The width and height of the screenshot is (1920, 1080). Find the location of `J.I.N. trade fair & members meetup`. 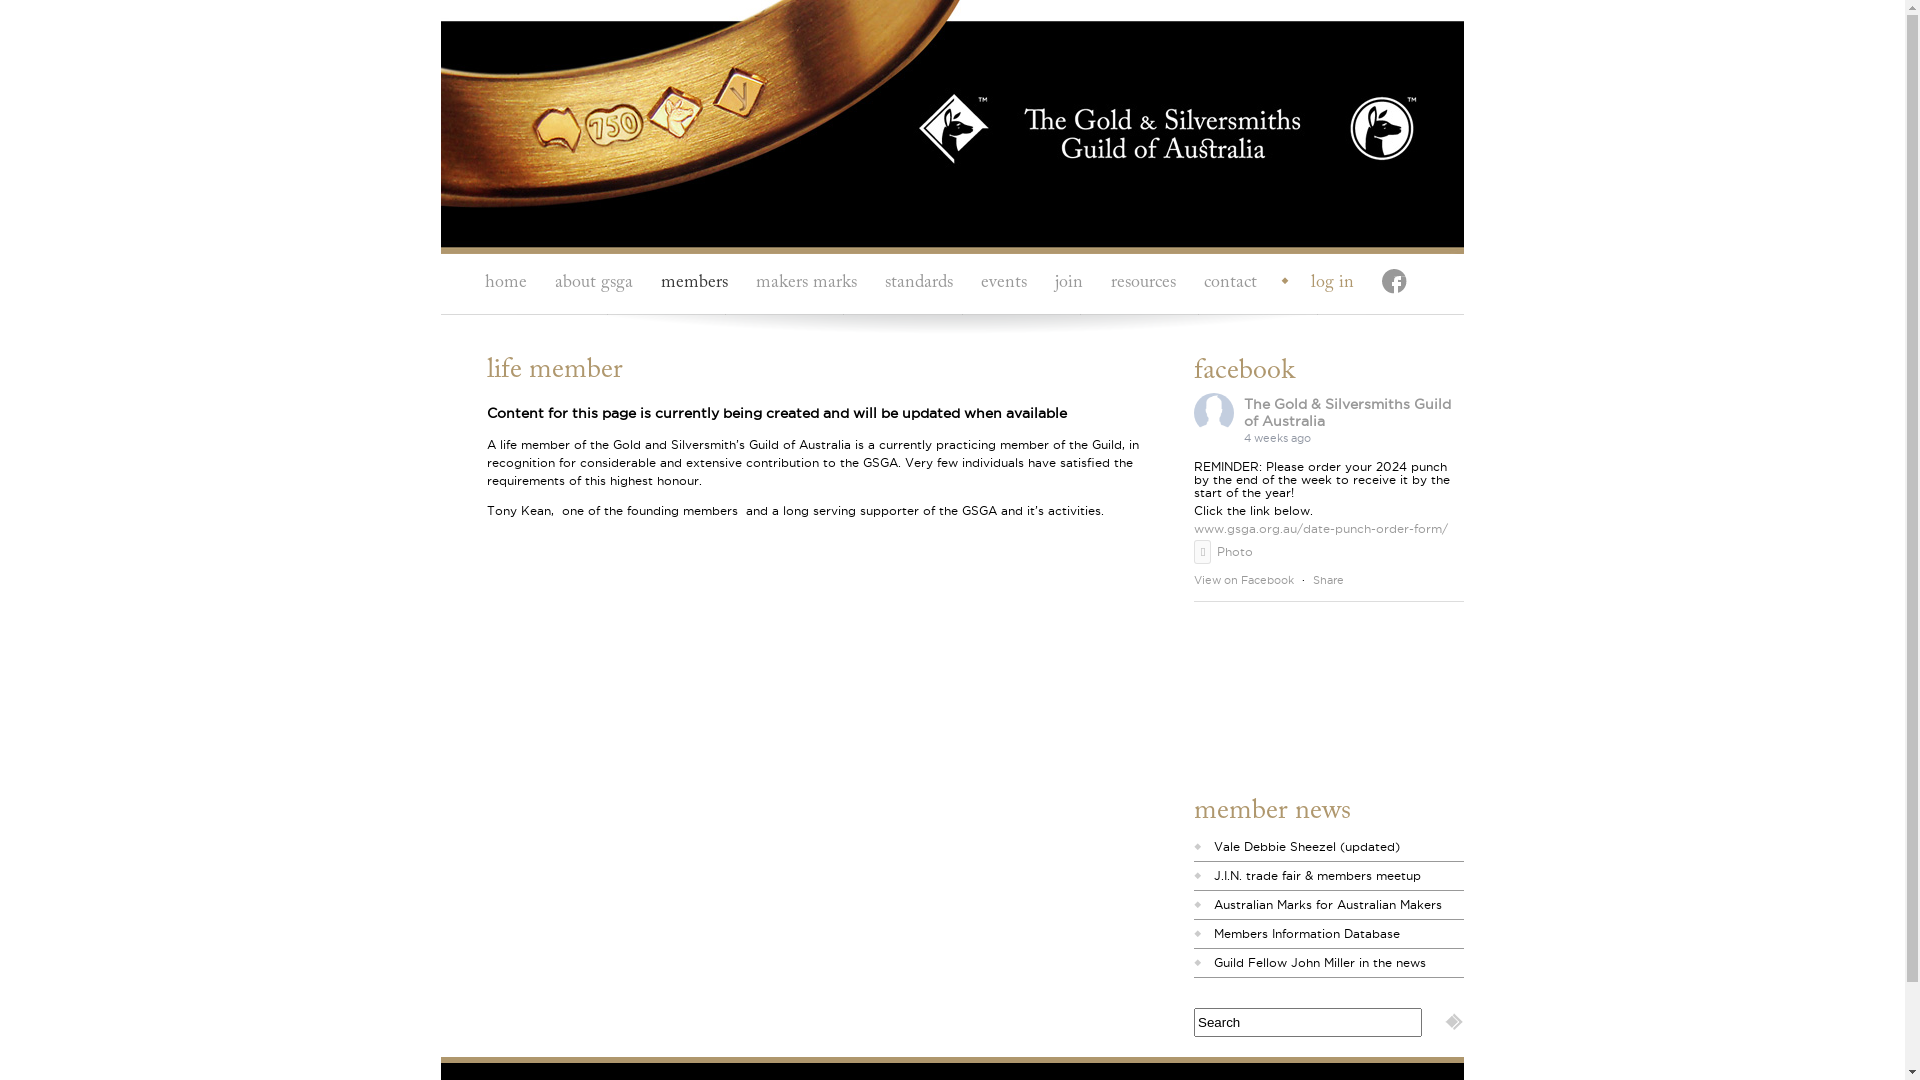

J.I.N. trade fair & members meetup is located at coordinates (1318, 876).